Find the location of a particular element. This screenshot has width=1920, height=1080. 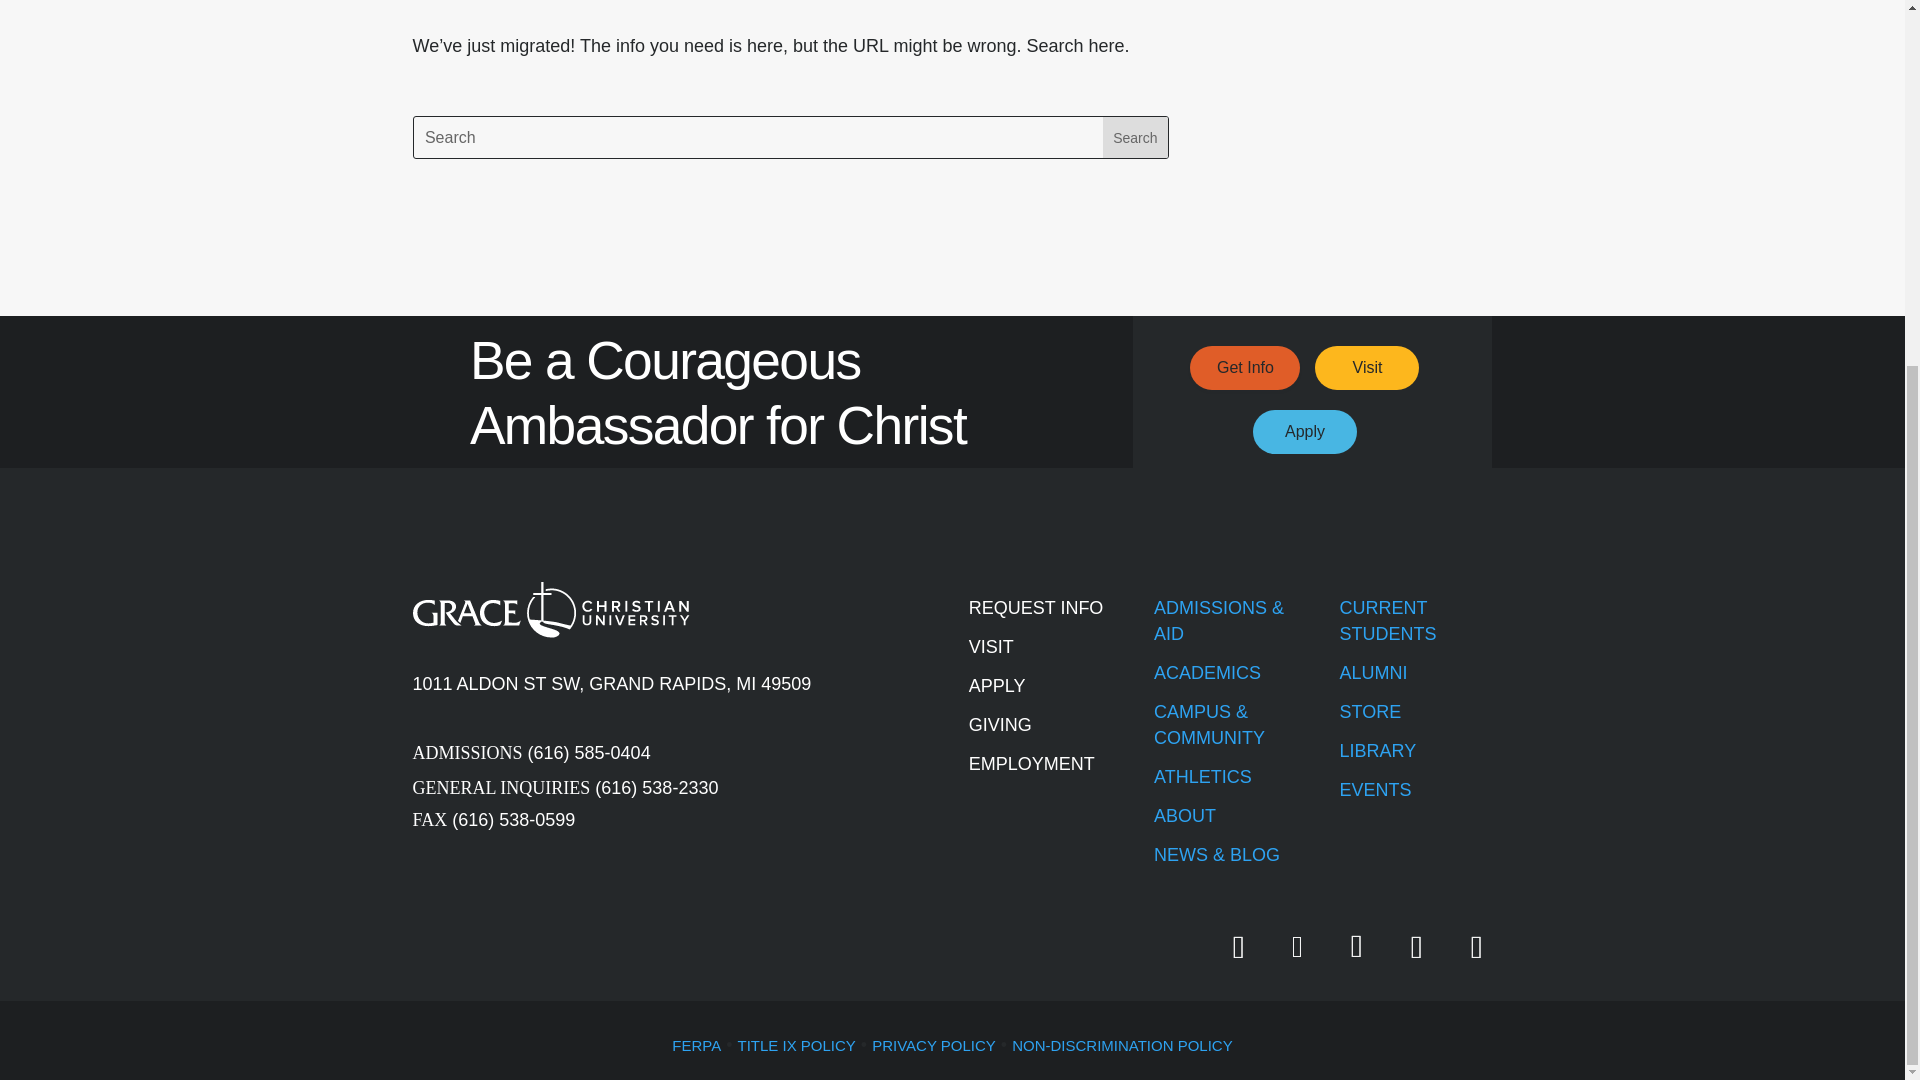

Follow on LinkedIn is located at coordinates (1475, 946).